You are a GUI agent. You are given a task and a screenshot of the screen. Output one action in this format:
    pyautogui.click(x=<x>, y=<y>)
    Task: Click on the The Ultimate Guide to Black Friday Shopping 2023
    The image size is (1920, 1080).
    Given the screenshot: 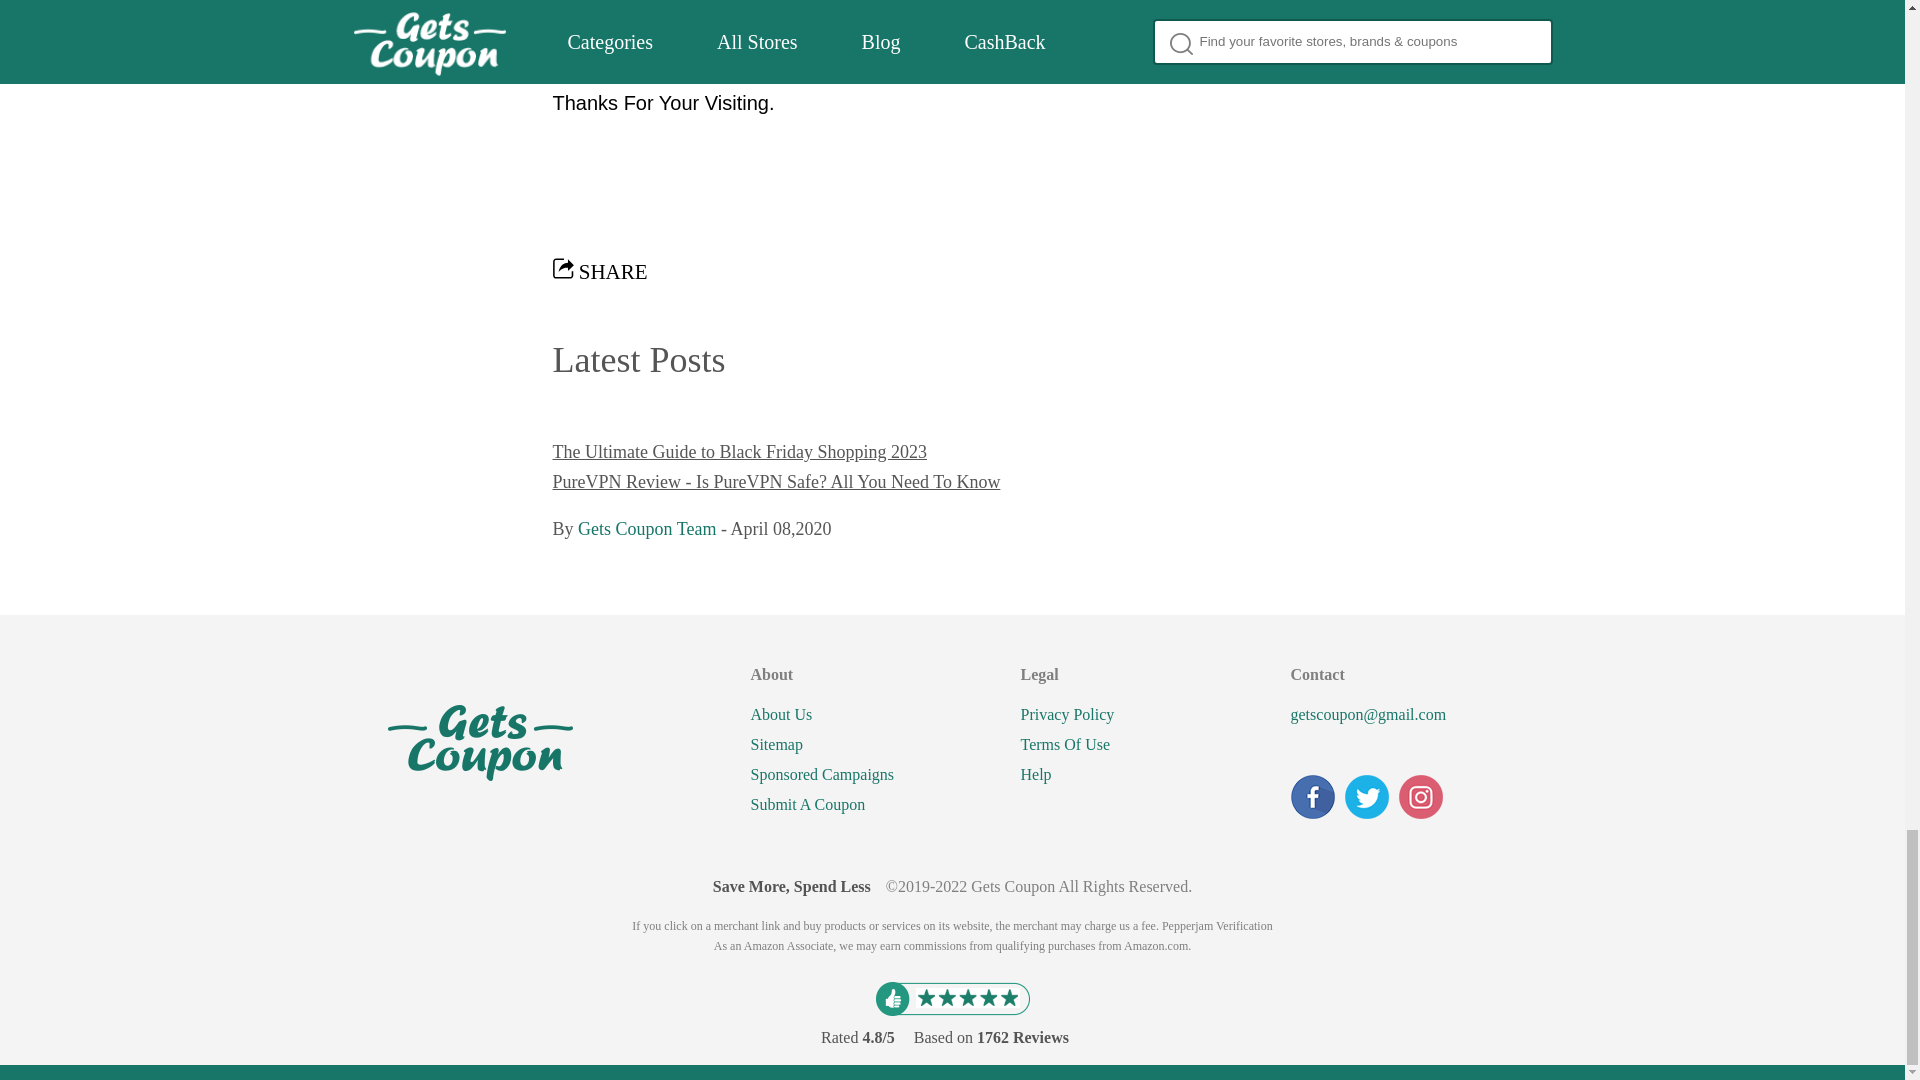 What is the action you would take?
    pyautogui.click(x=738, y=452)
    